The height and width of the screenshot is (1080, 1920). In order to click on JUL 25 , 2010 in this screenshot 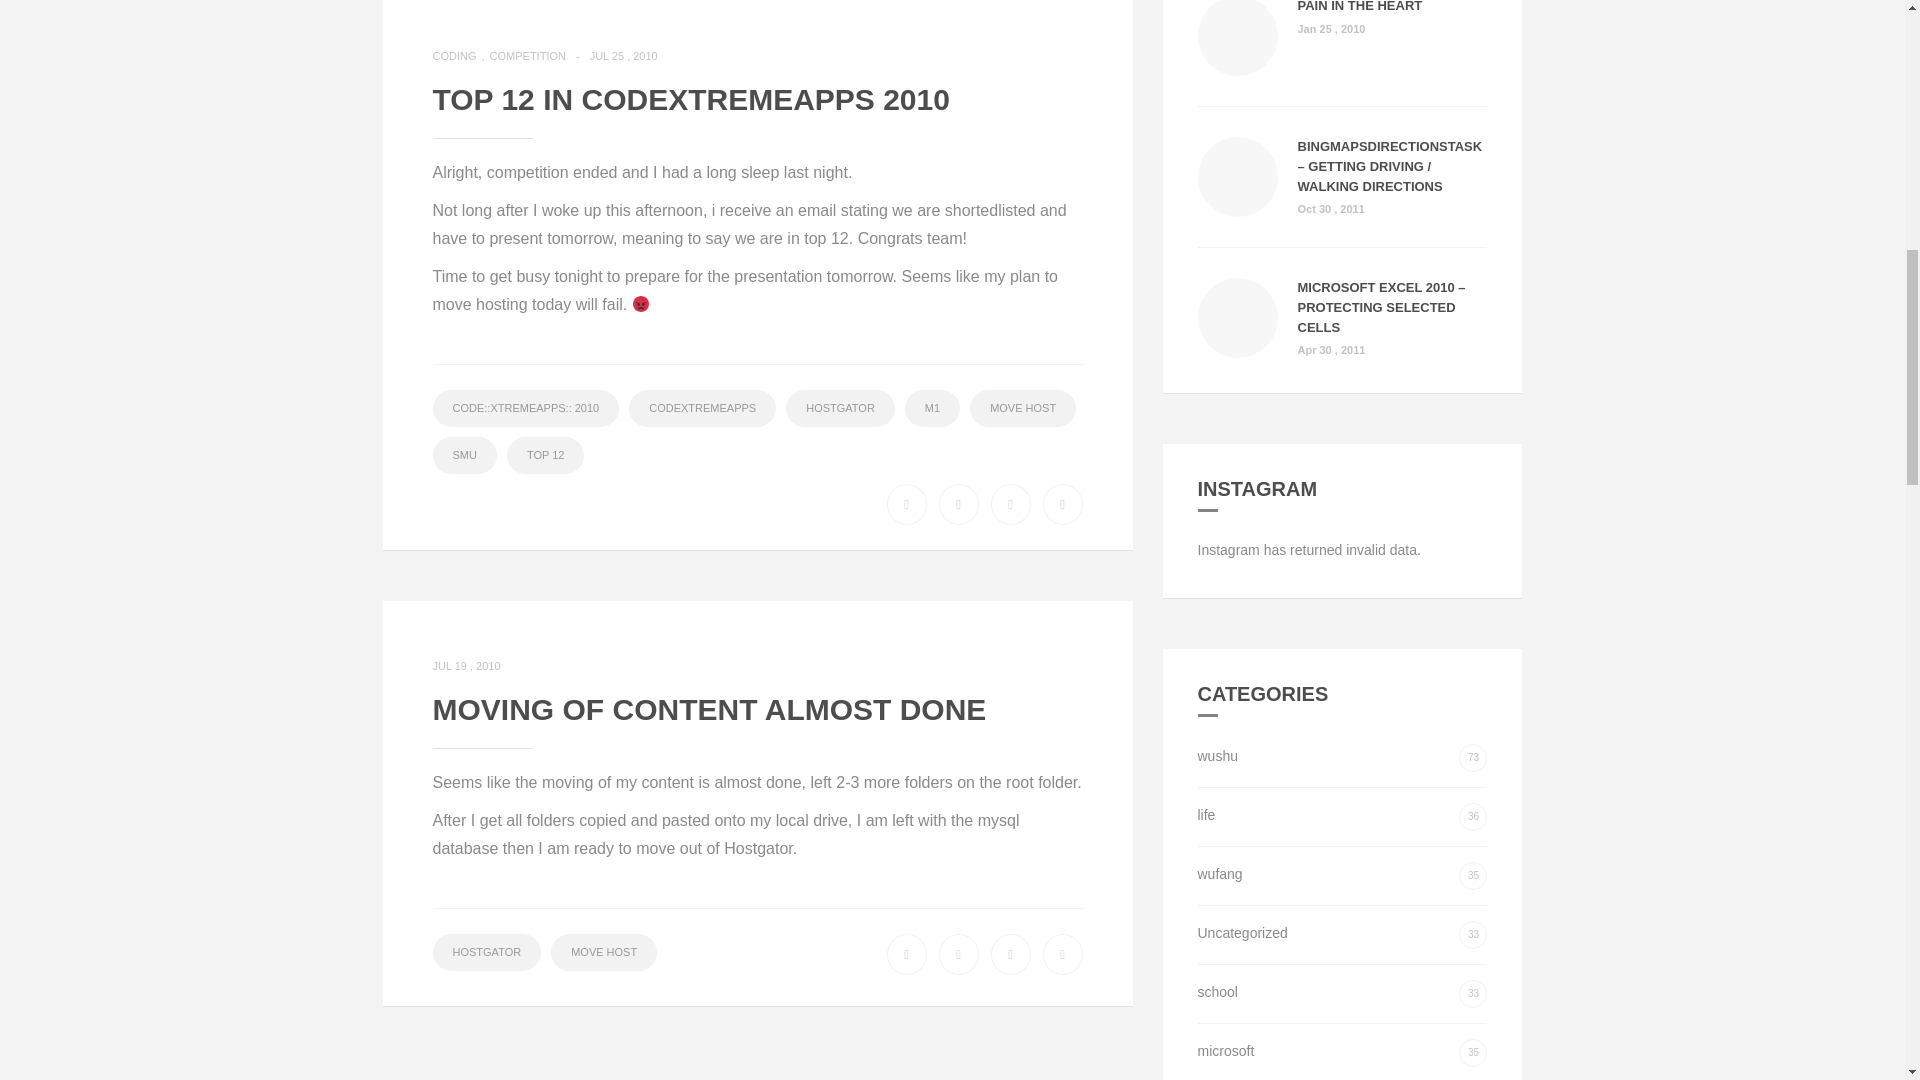, I will do `click(628, 56)`.